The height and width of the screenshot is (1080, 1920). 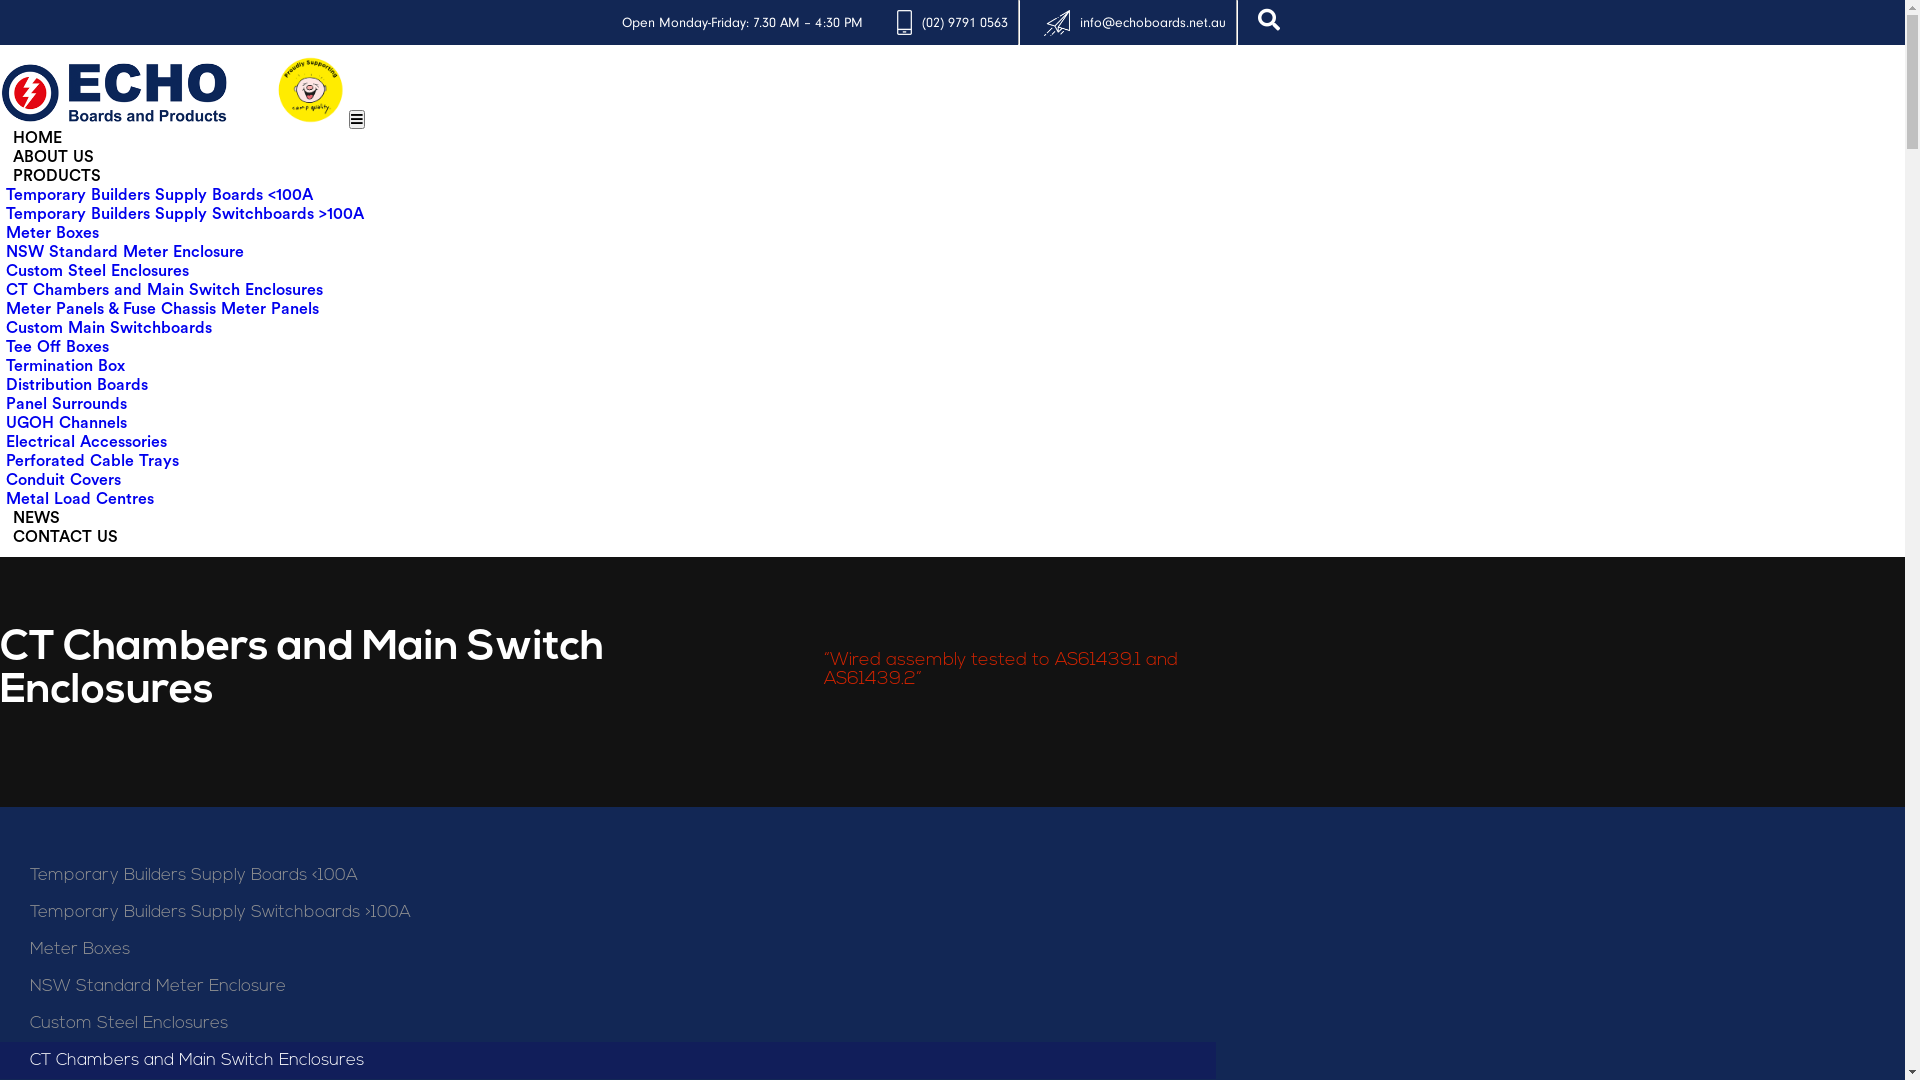 What do you see at coordinates (160, 194) in the screenshot?
I see `Temporary Builders Supply Boards <100A` at bounding box center [160, 194].